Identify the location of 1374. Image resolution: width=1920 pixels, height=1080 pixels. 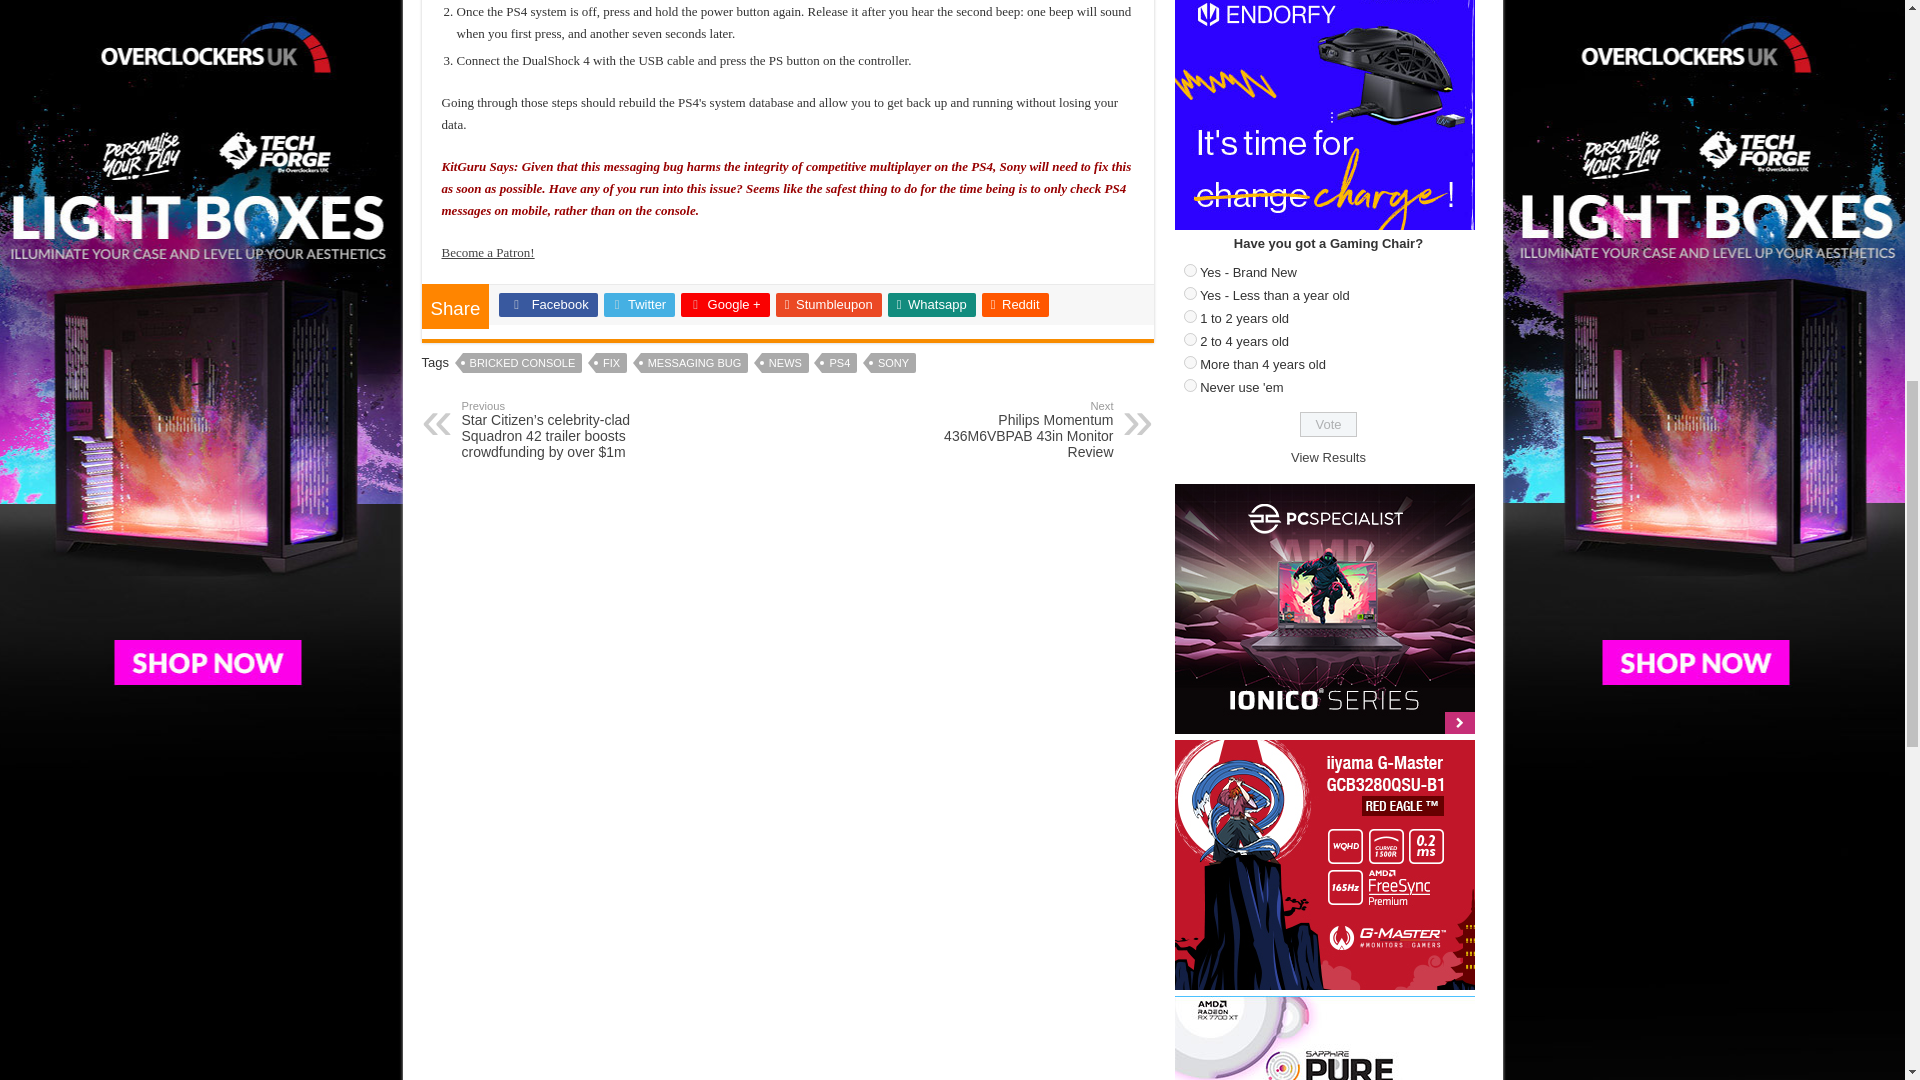
(1190, 294).